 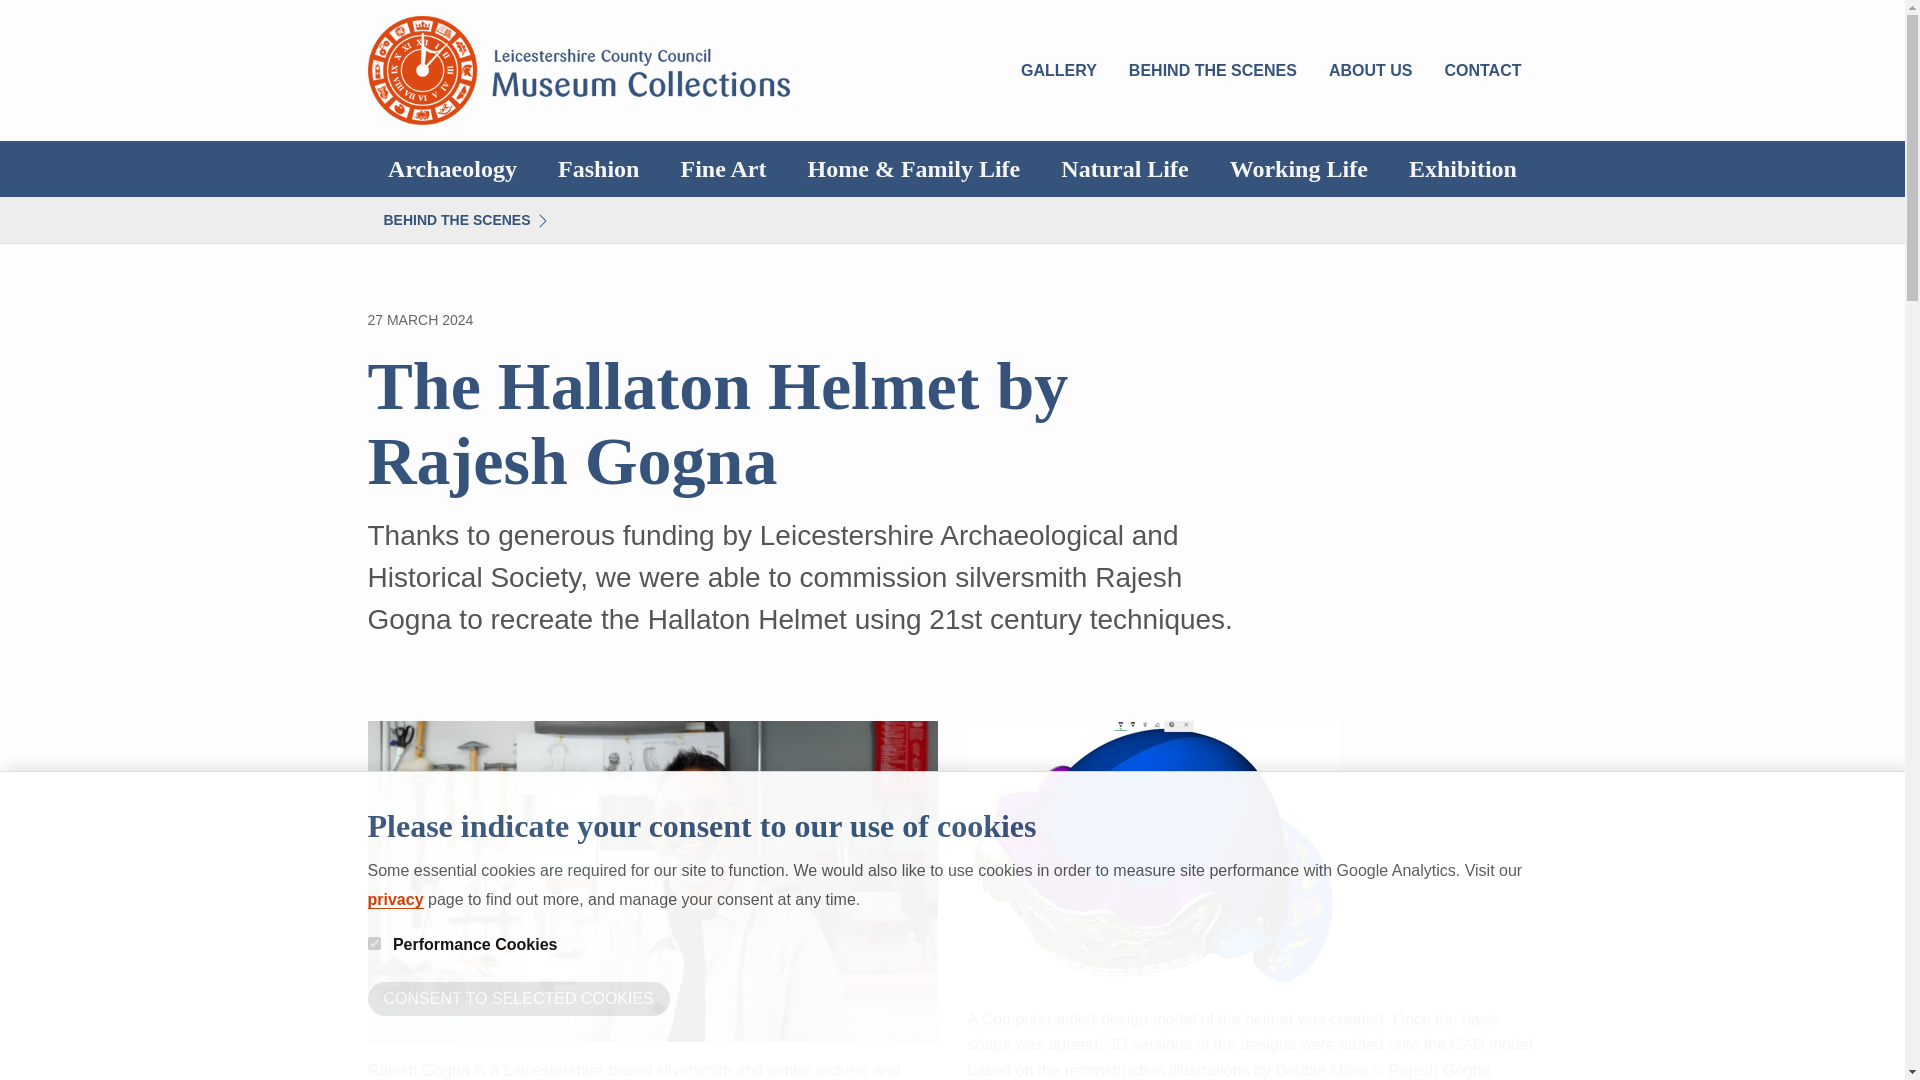 What do you see at coordinates (724, 168) in the screenshot?
I see `Fine Art` at bounding box center [724, 168].